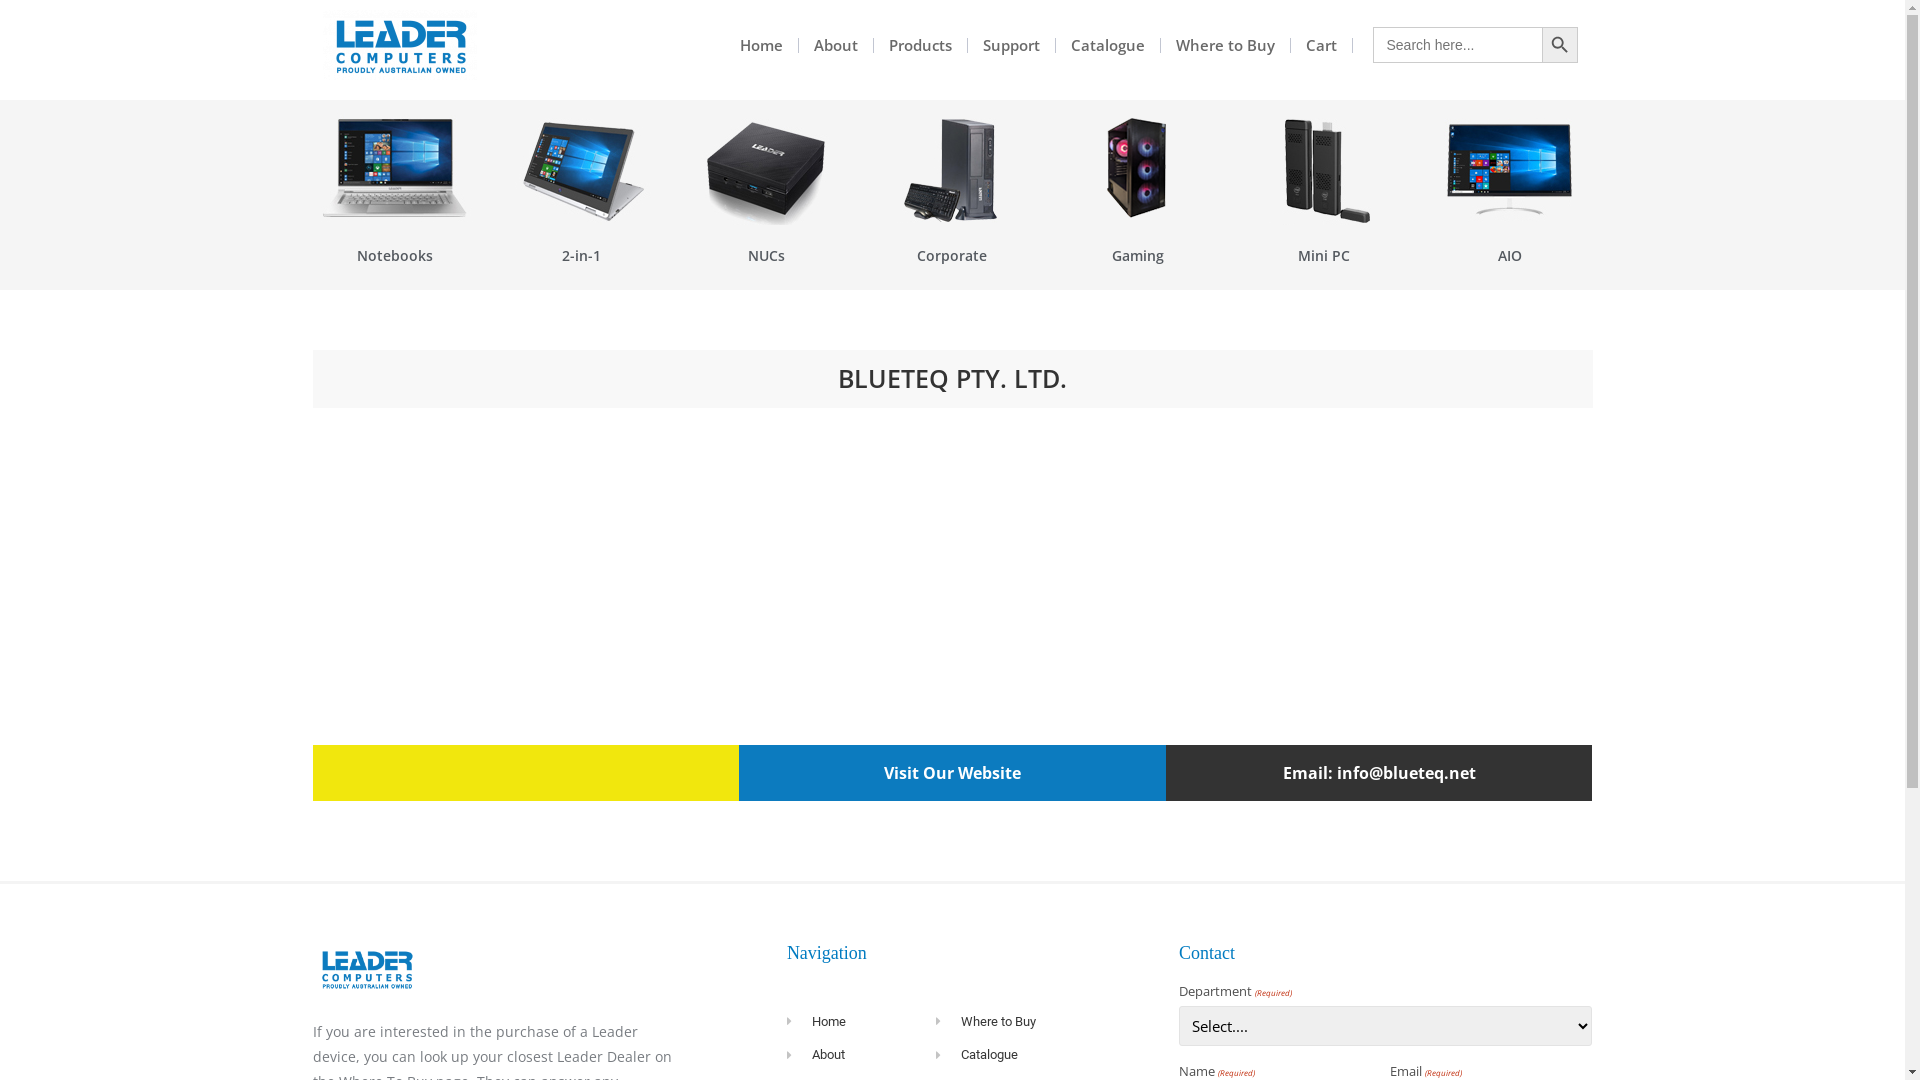 This screenshot has width=1920, height=1080. Describe the element at coordinates (766, 256) in the screenshot. I see `NUCs` at that location.